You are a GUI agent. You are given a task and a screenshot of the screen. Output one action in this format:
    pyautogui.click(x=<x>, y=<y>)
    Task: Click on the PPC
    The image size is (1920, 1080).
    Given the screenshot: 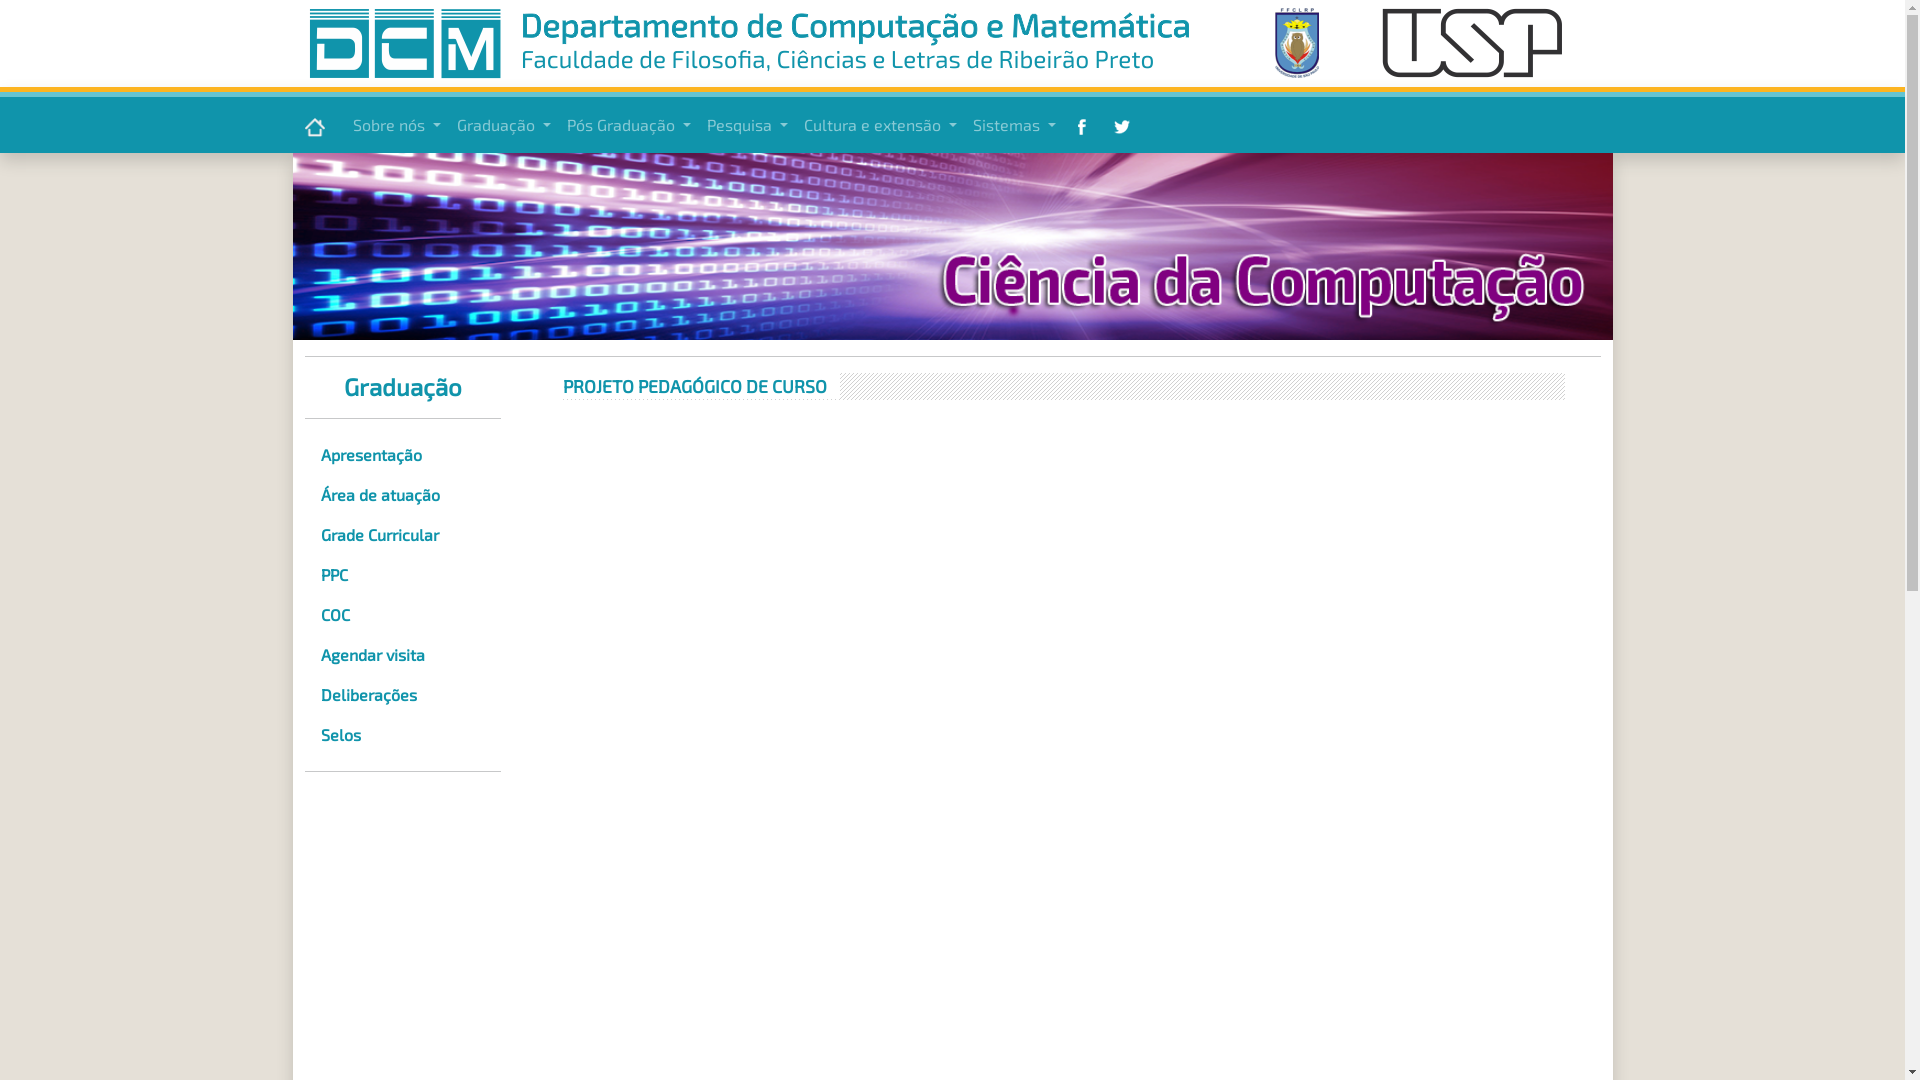 What is the action you would take?
    pyautogui.click(x=402, y=575)
    